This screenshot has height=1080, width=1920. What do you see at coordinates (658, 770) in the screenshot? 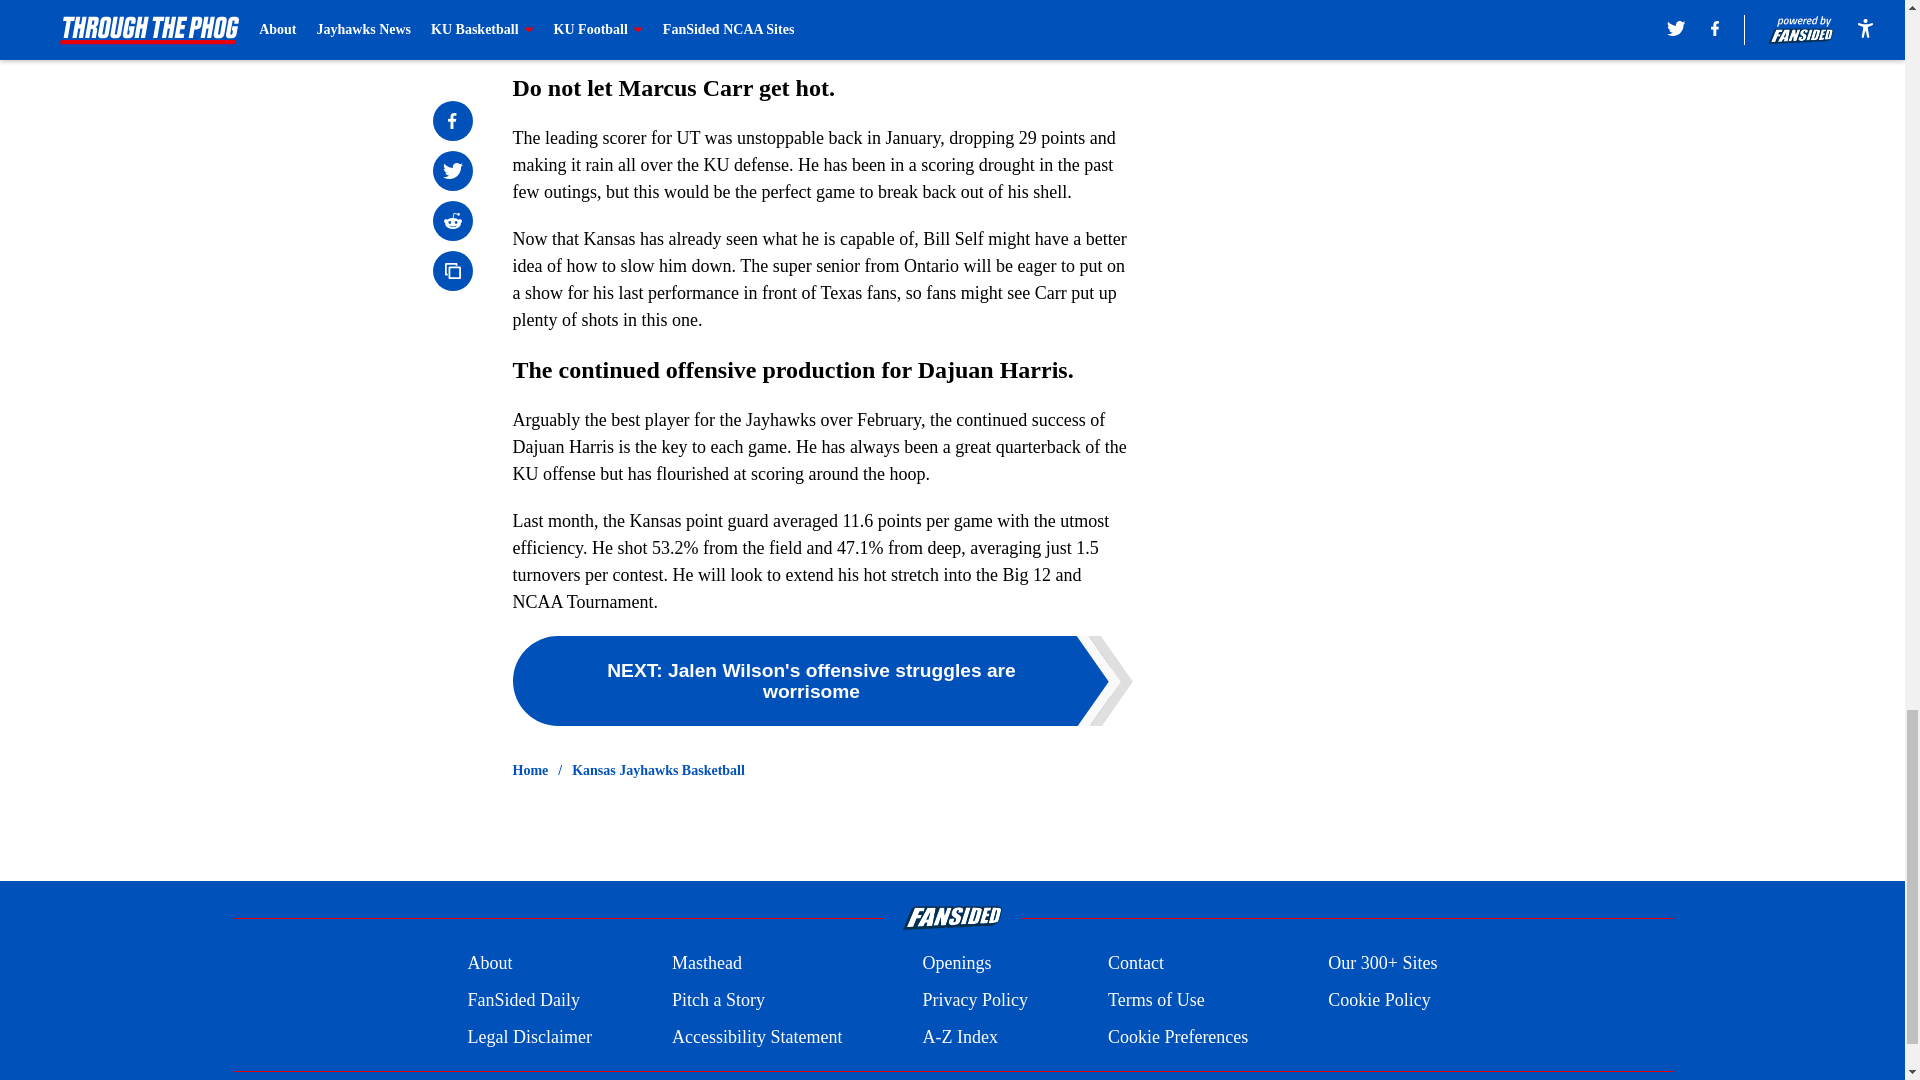
I see `Kansas Jayhawks Basketball` at bounding box center [658, 770].